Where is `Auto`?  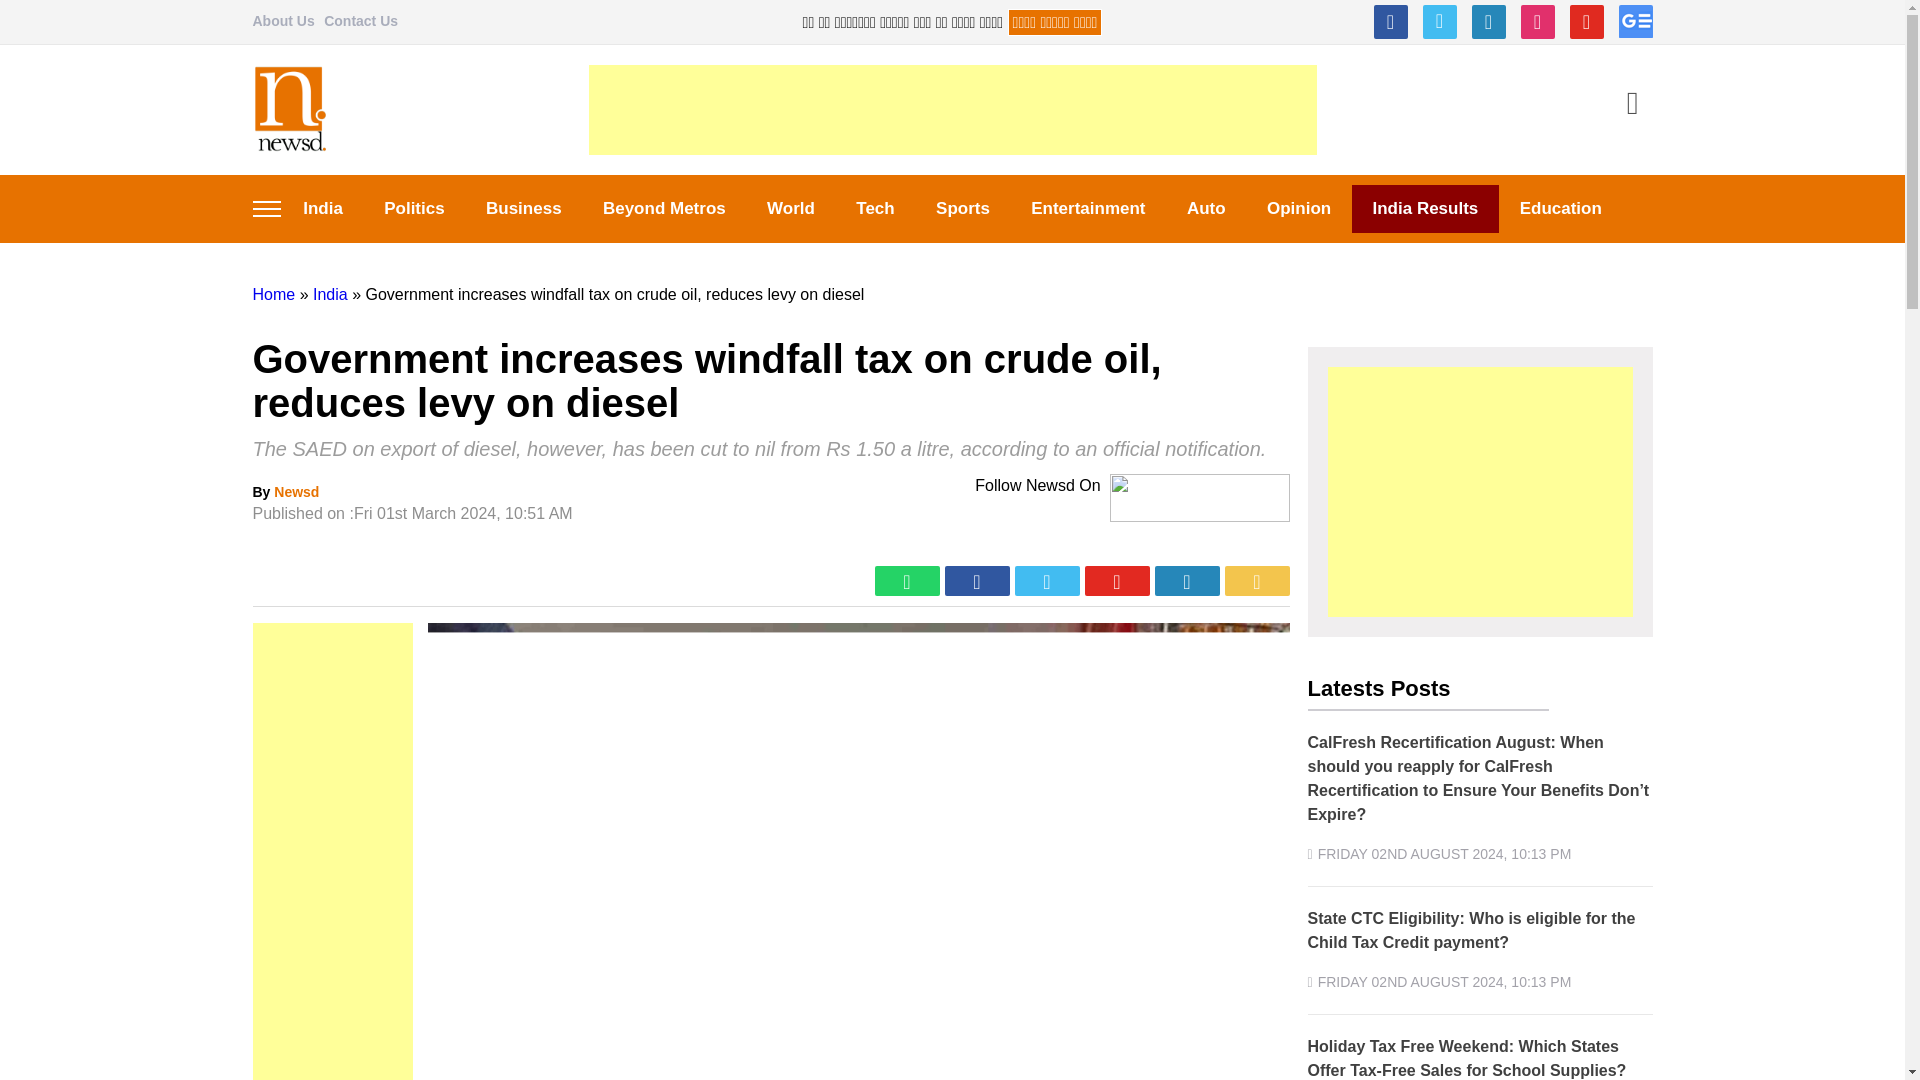
Auto is located at coordinates (1206, 208).